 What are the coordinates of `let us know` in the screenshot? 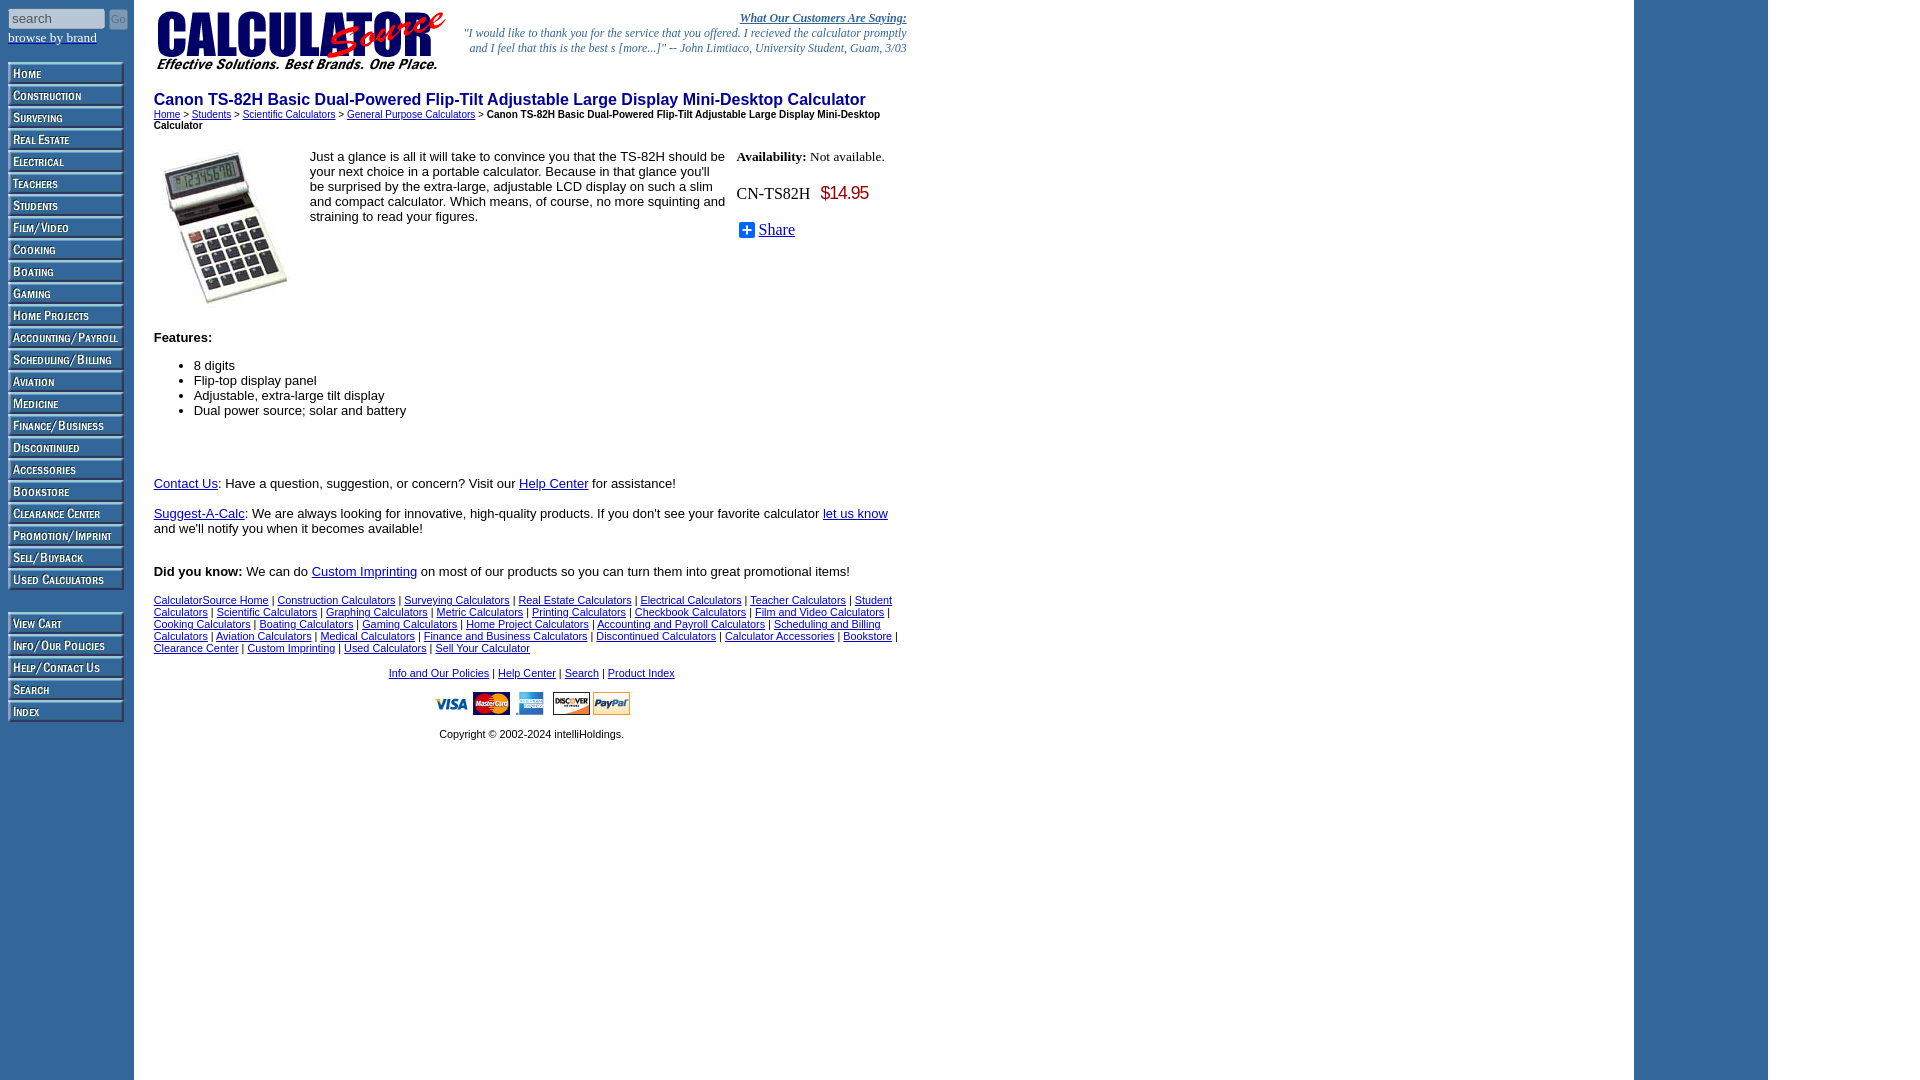 It's located at (855, 513).